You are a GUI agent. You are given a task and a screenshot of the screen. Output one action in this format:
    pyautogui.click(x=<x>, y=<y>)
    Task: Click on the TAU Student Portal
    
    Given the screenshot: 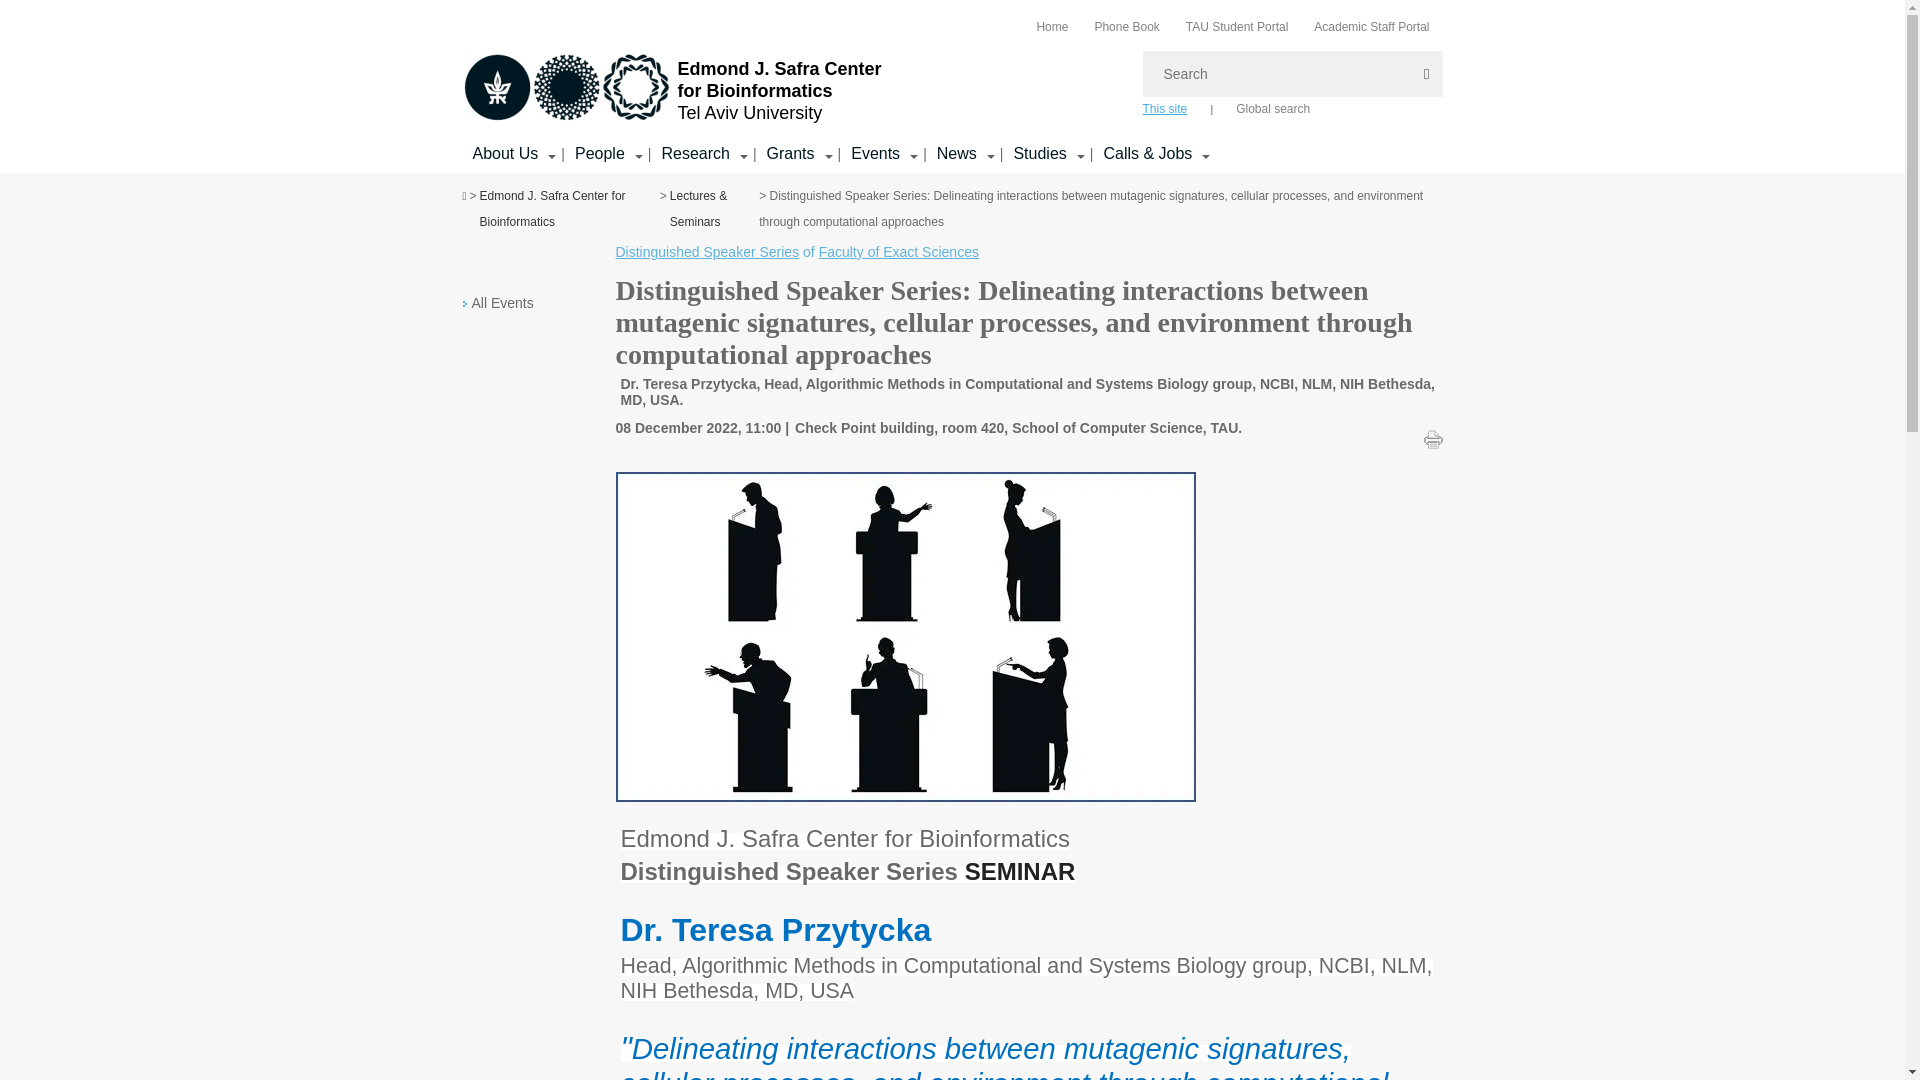 What is the action you would take?
    pyautogui.click(x=1237, y=26)
    